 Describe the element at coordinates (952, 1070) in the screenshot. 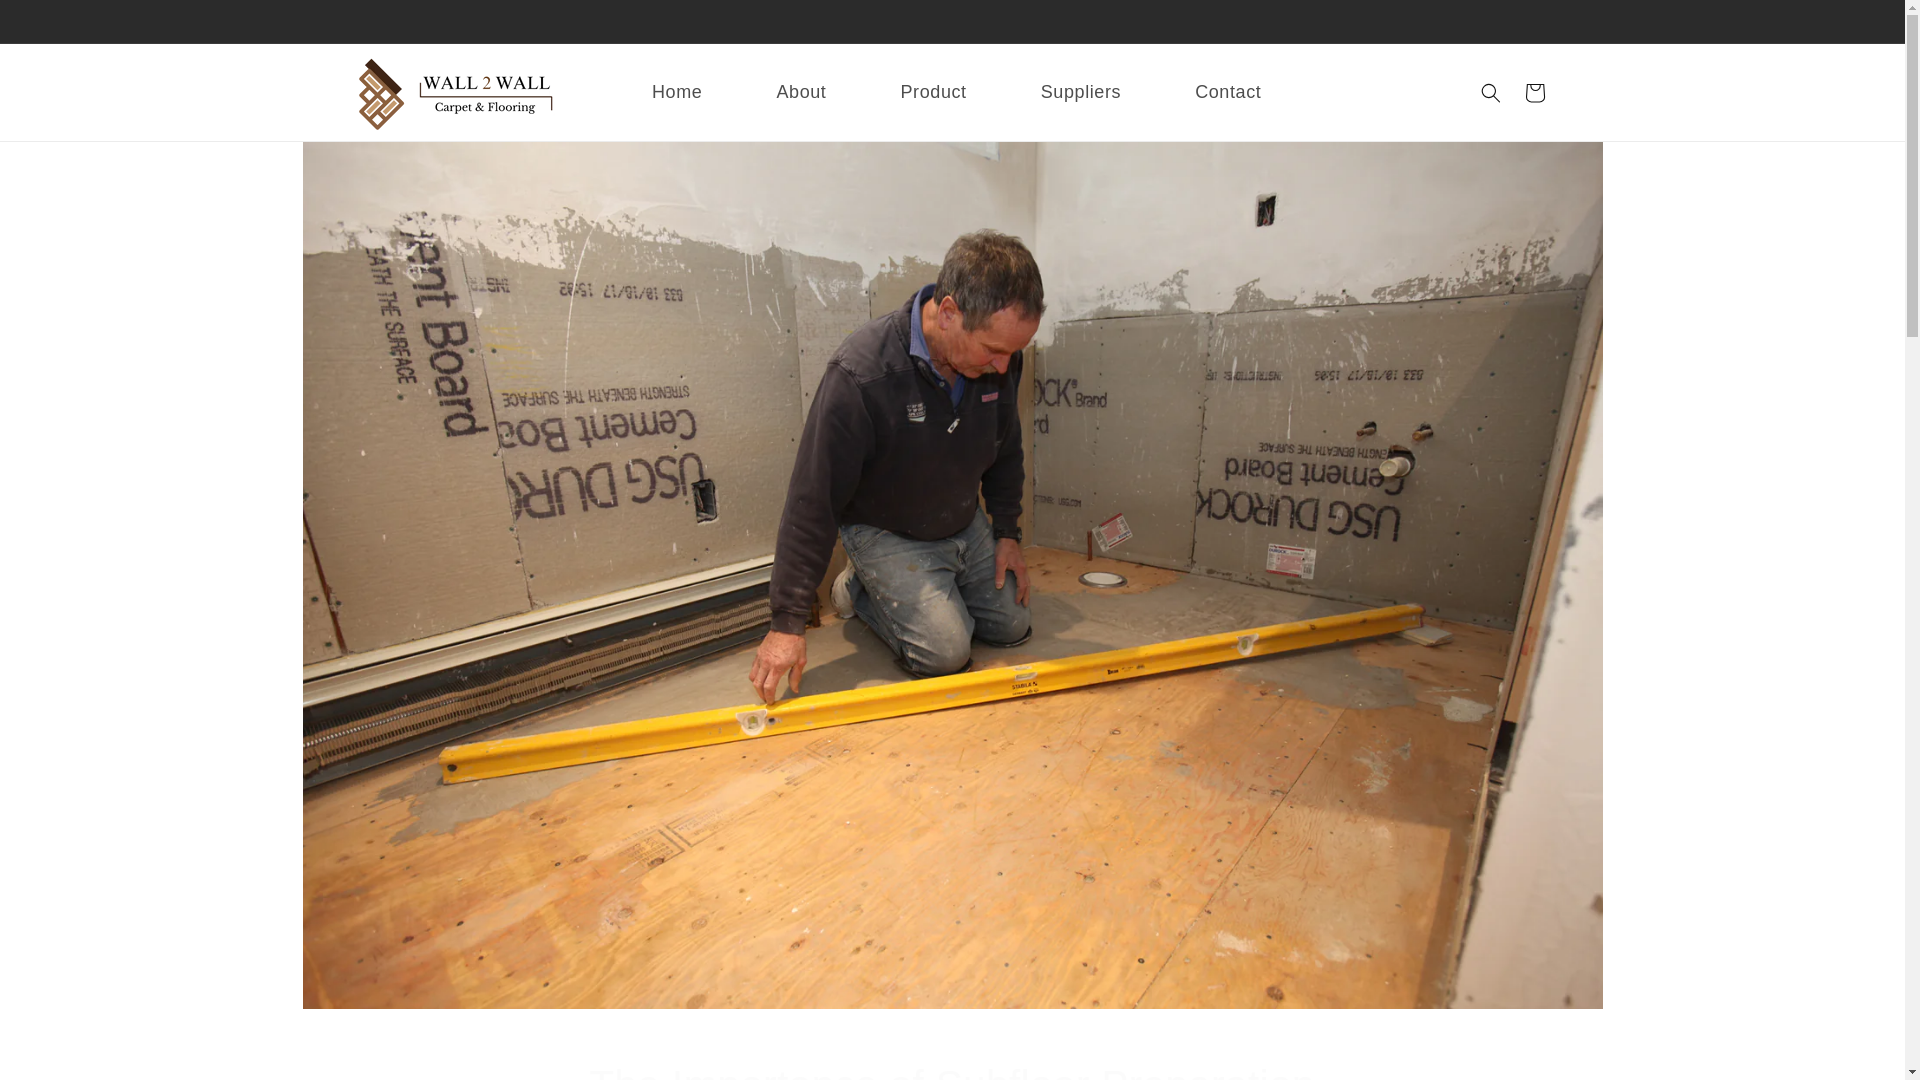

I see `Visualizers` at that location.